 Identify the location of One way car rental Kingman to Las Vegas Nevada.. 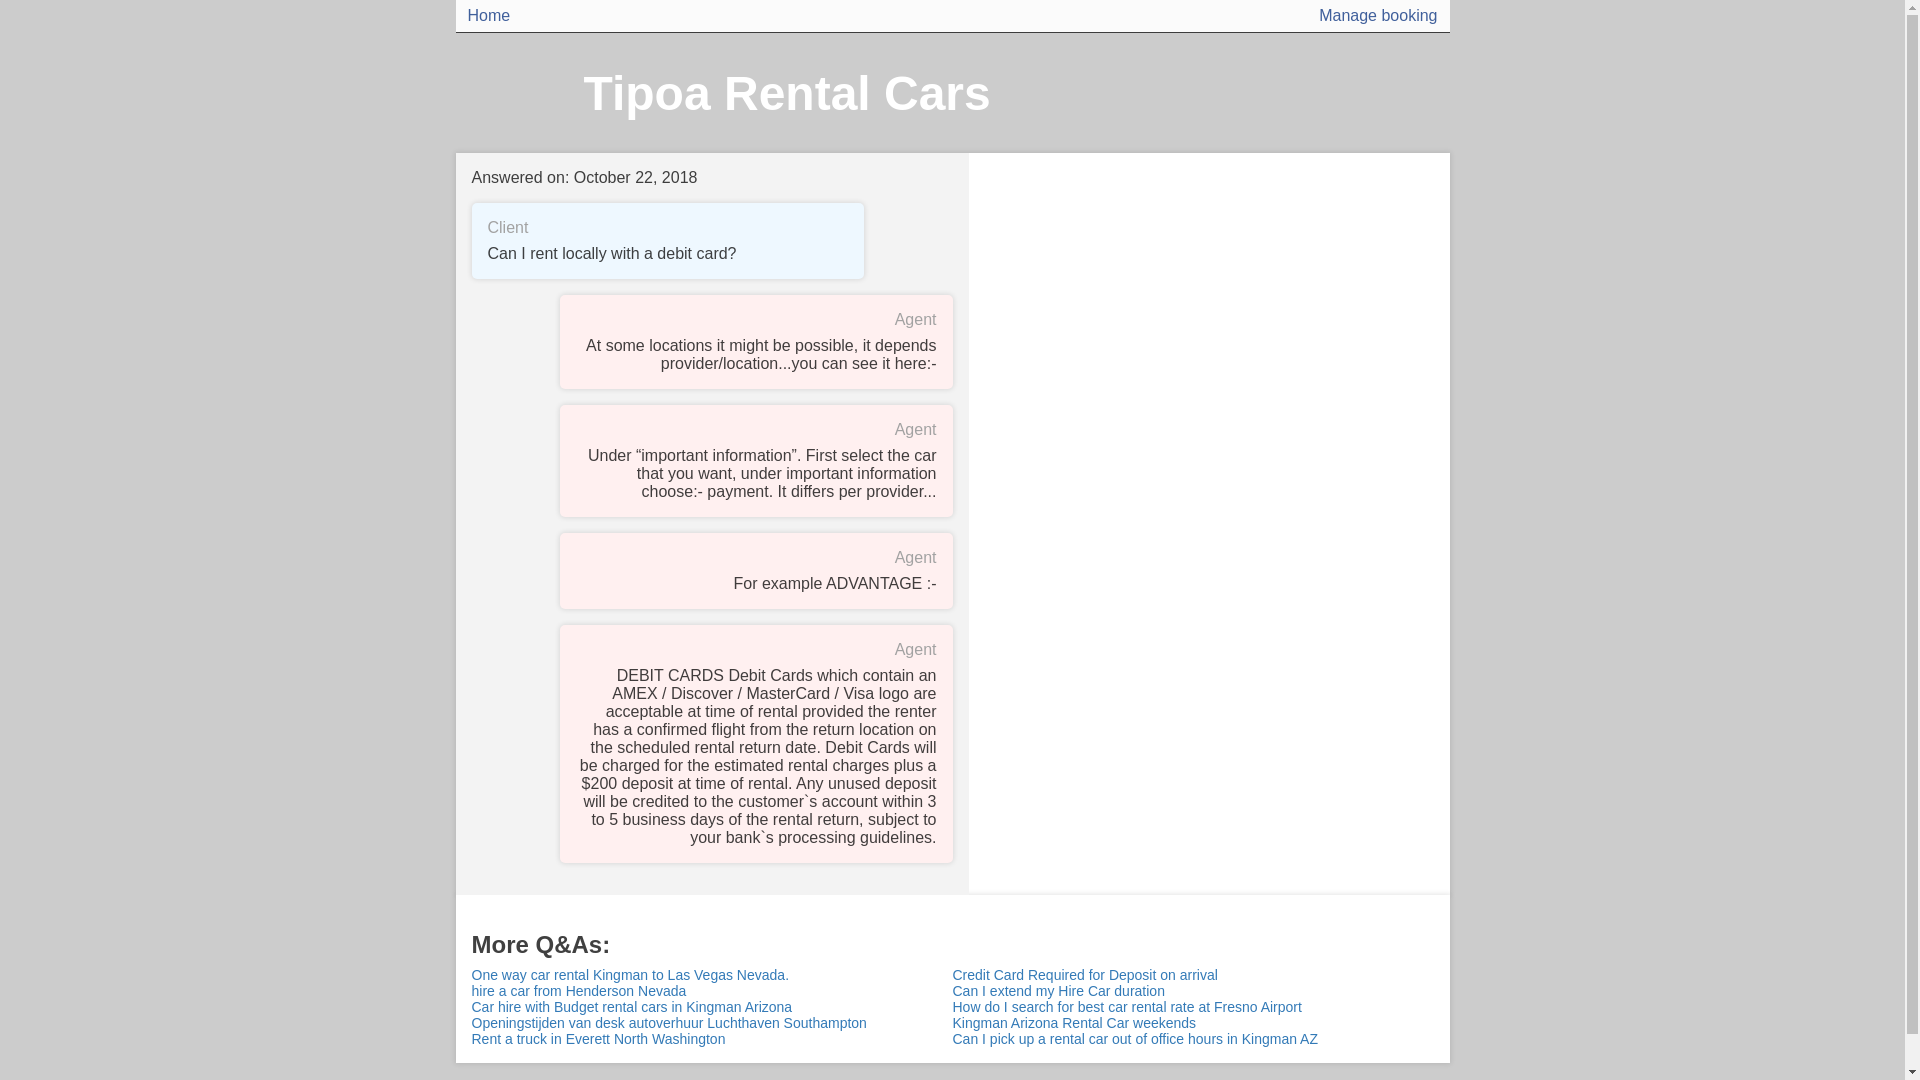
(712, 974).